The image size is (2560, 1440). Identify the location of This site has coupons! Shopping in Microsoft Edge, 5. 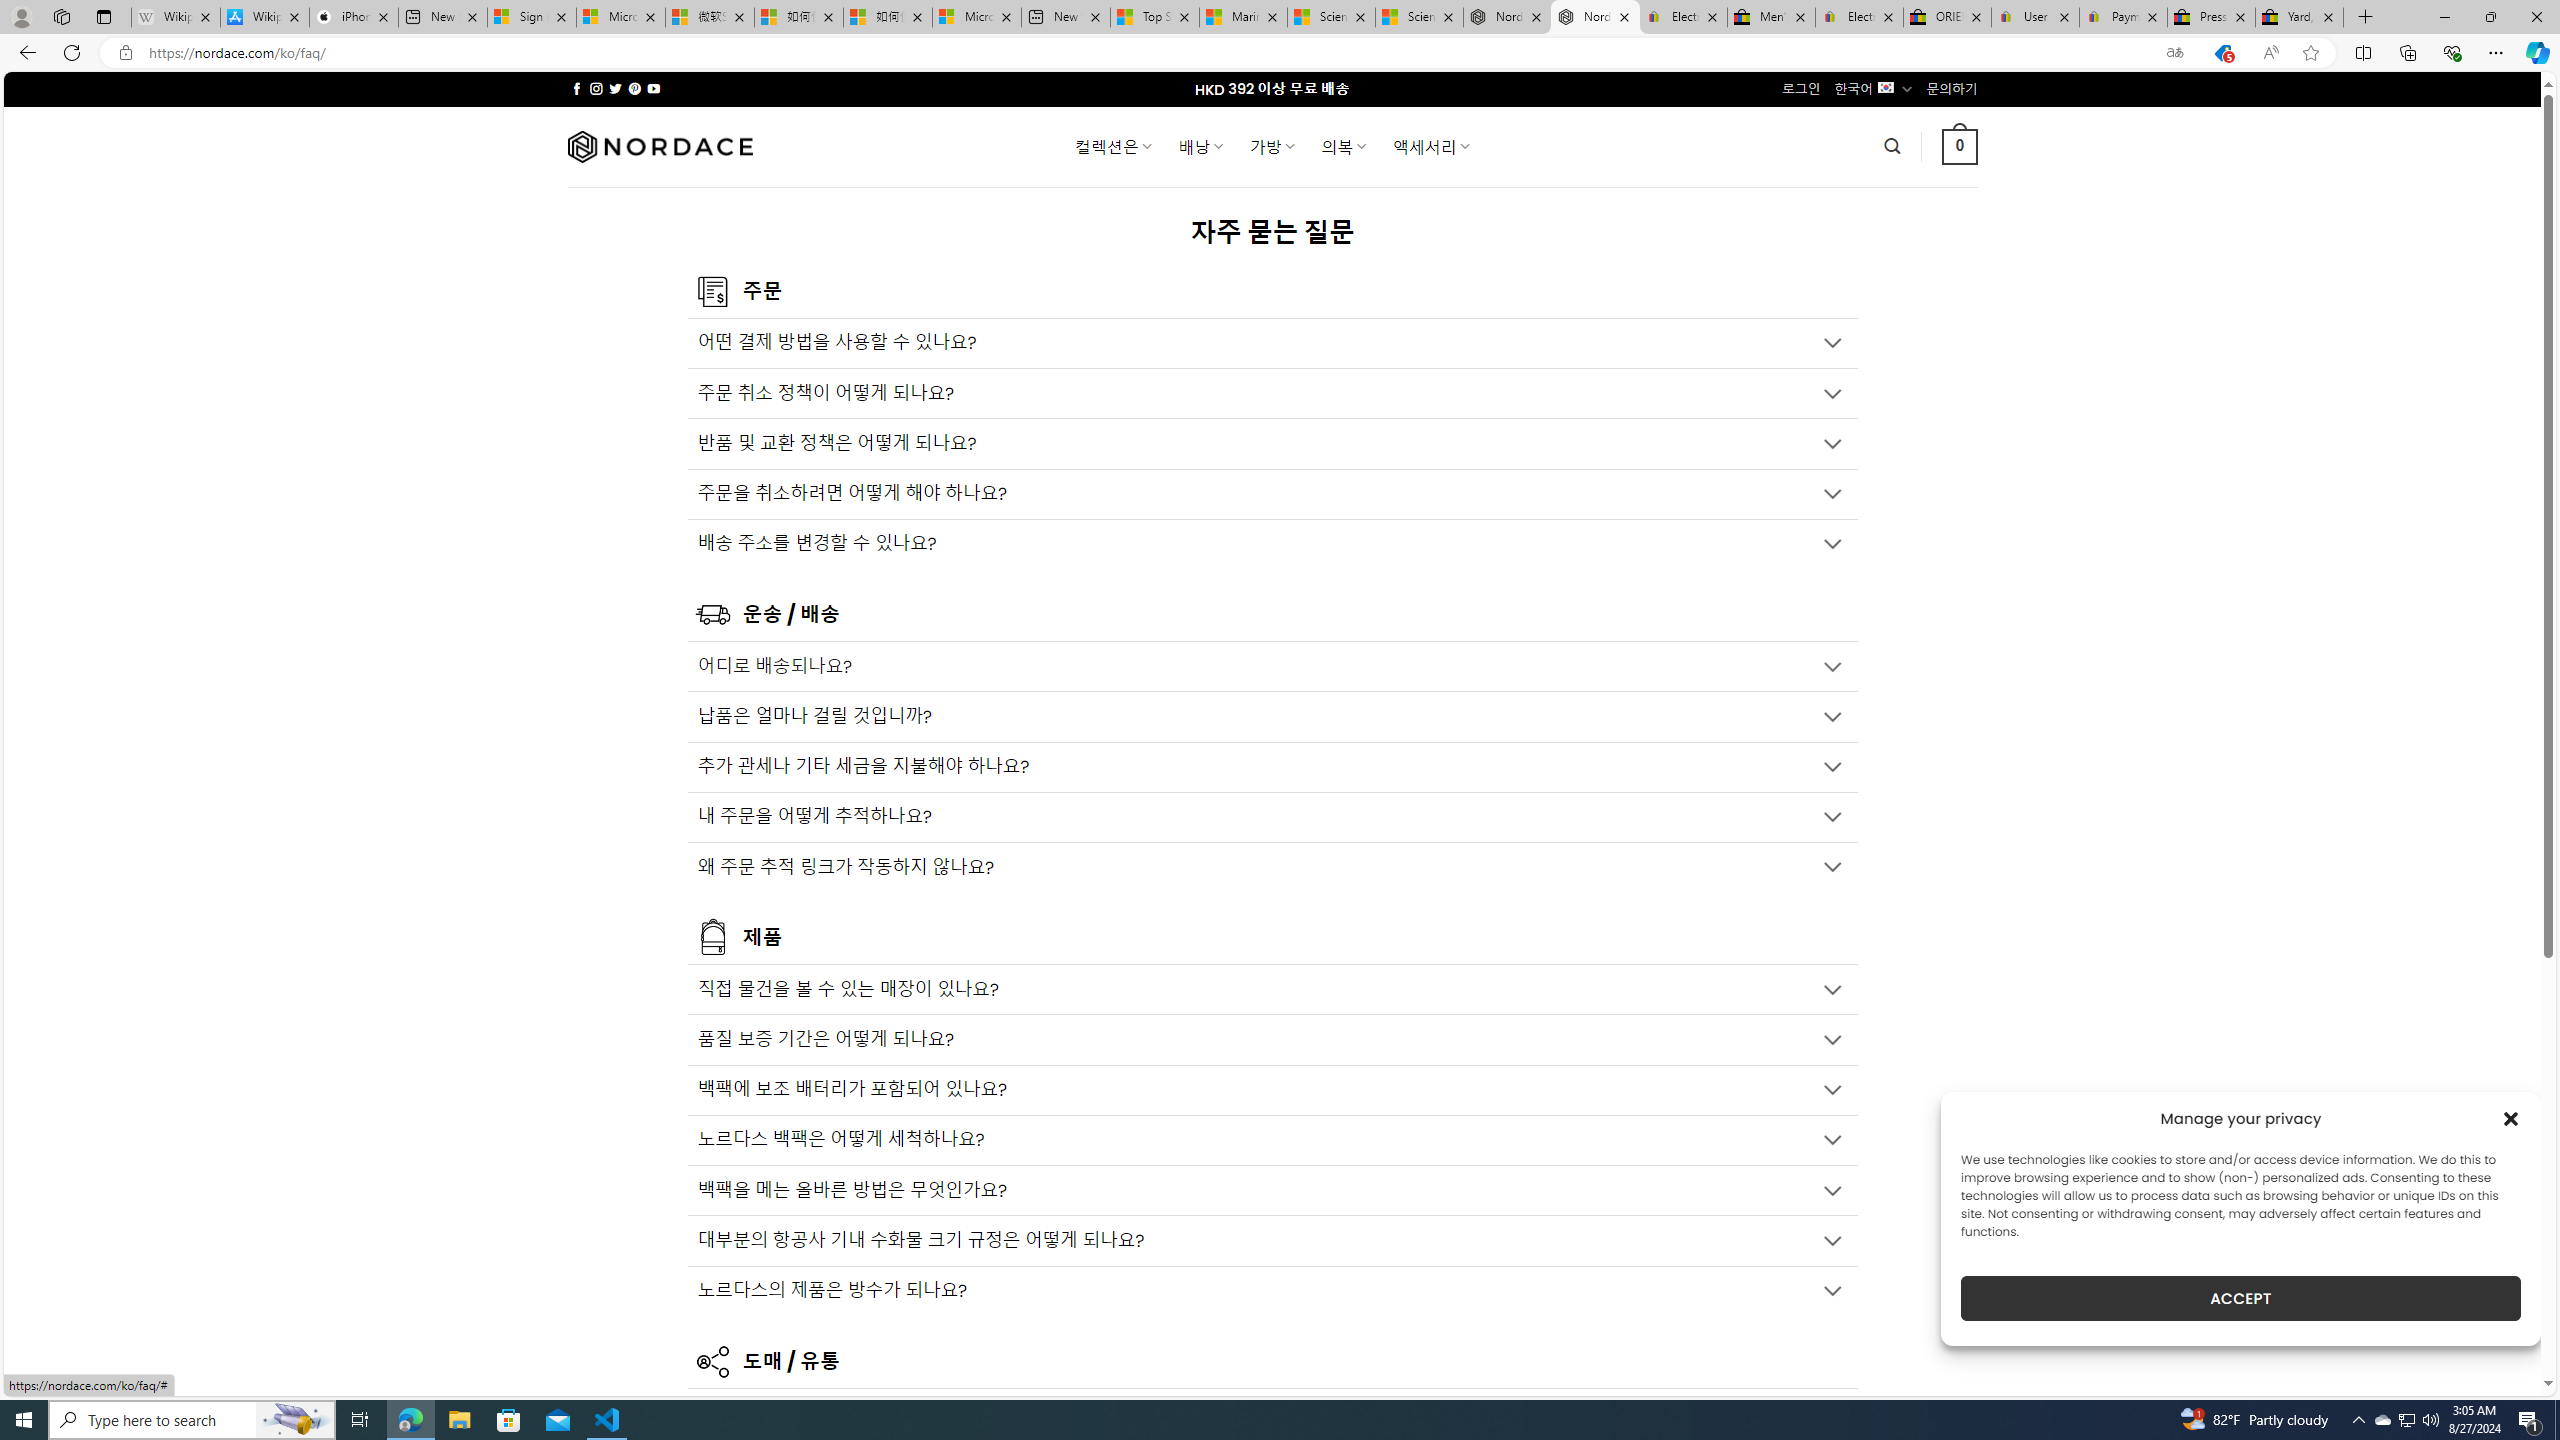
(2222, 53).